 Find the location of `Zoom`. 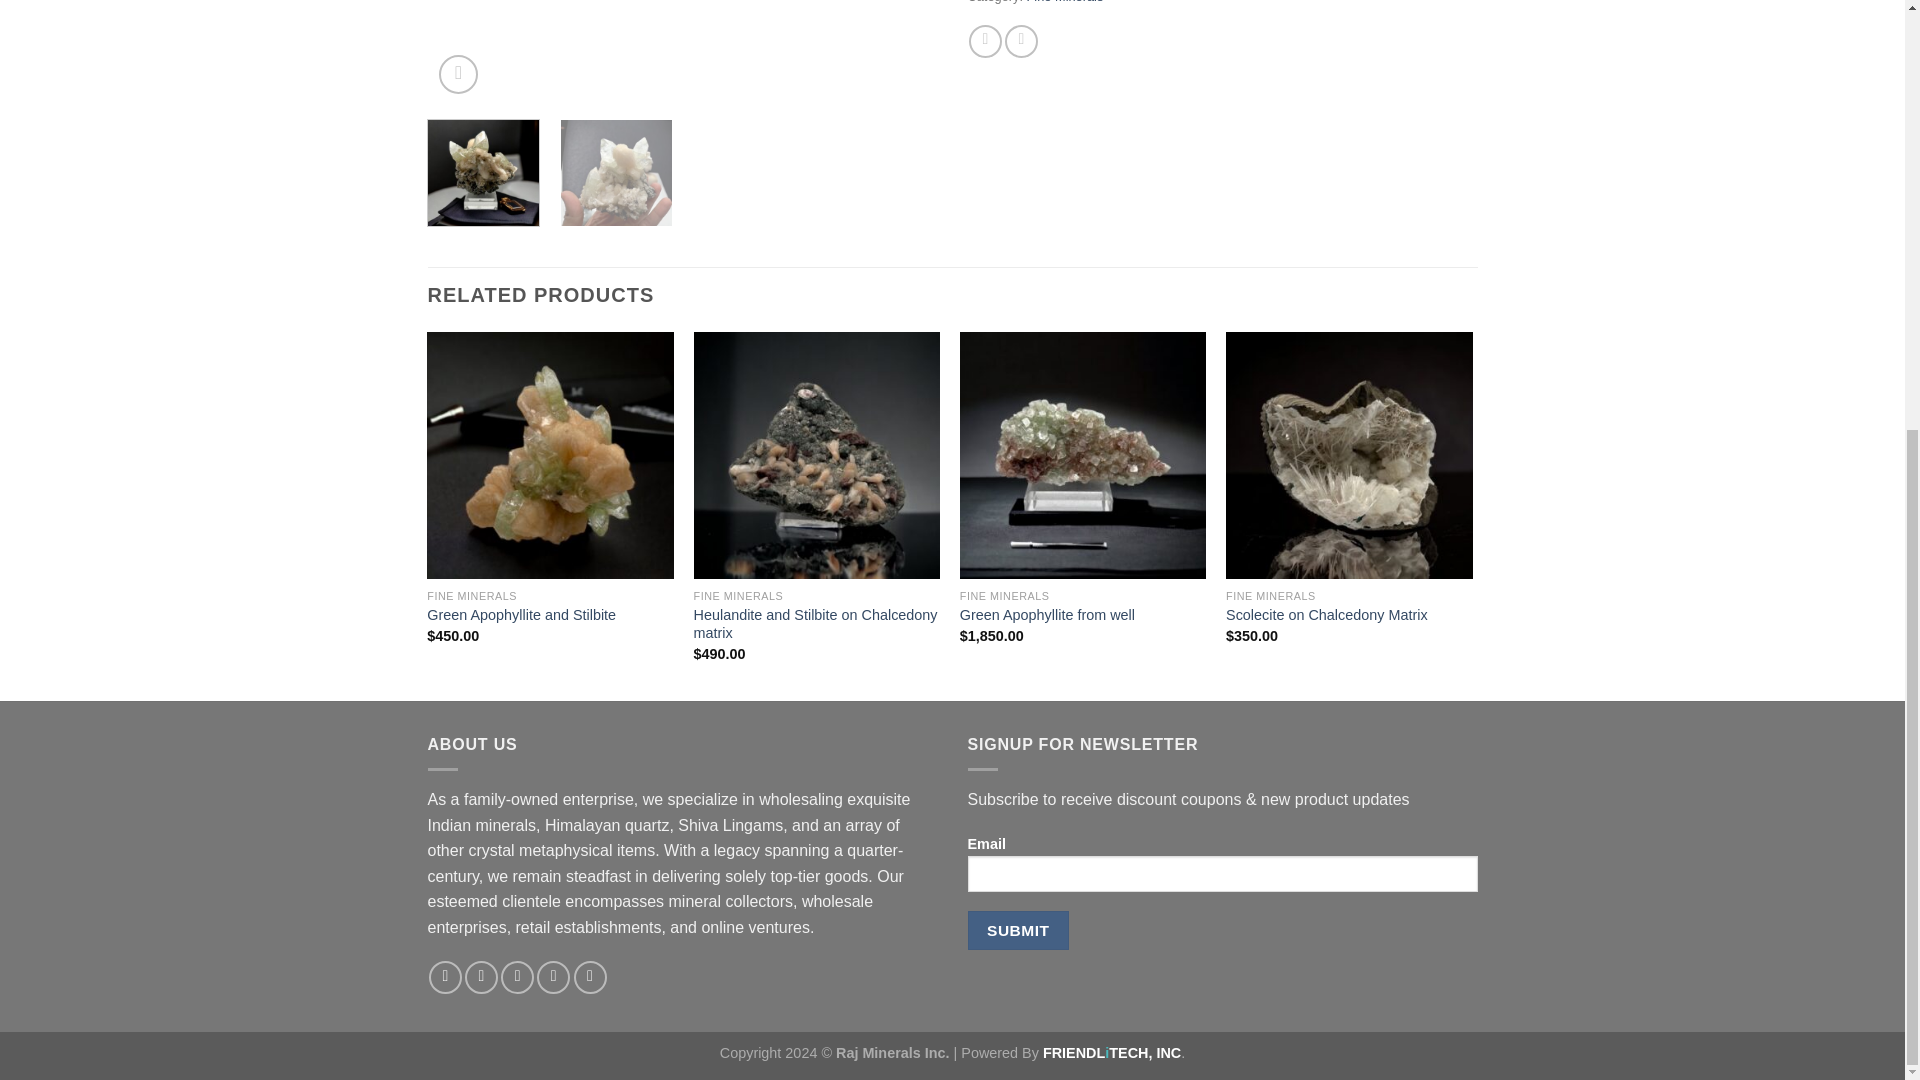

Zoom is located at coordinates (458, 74).